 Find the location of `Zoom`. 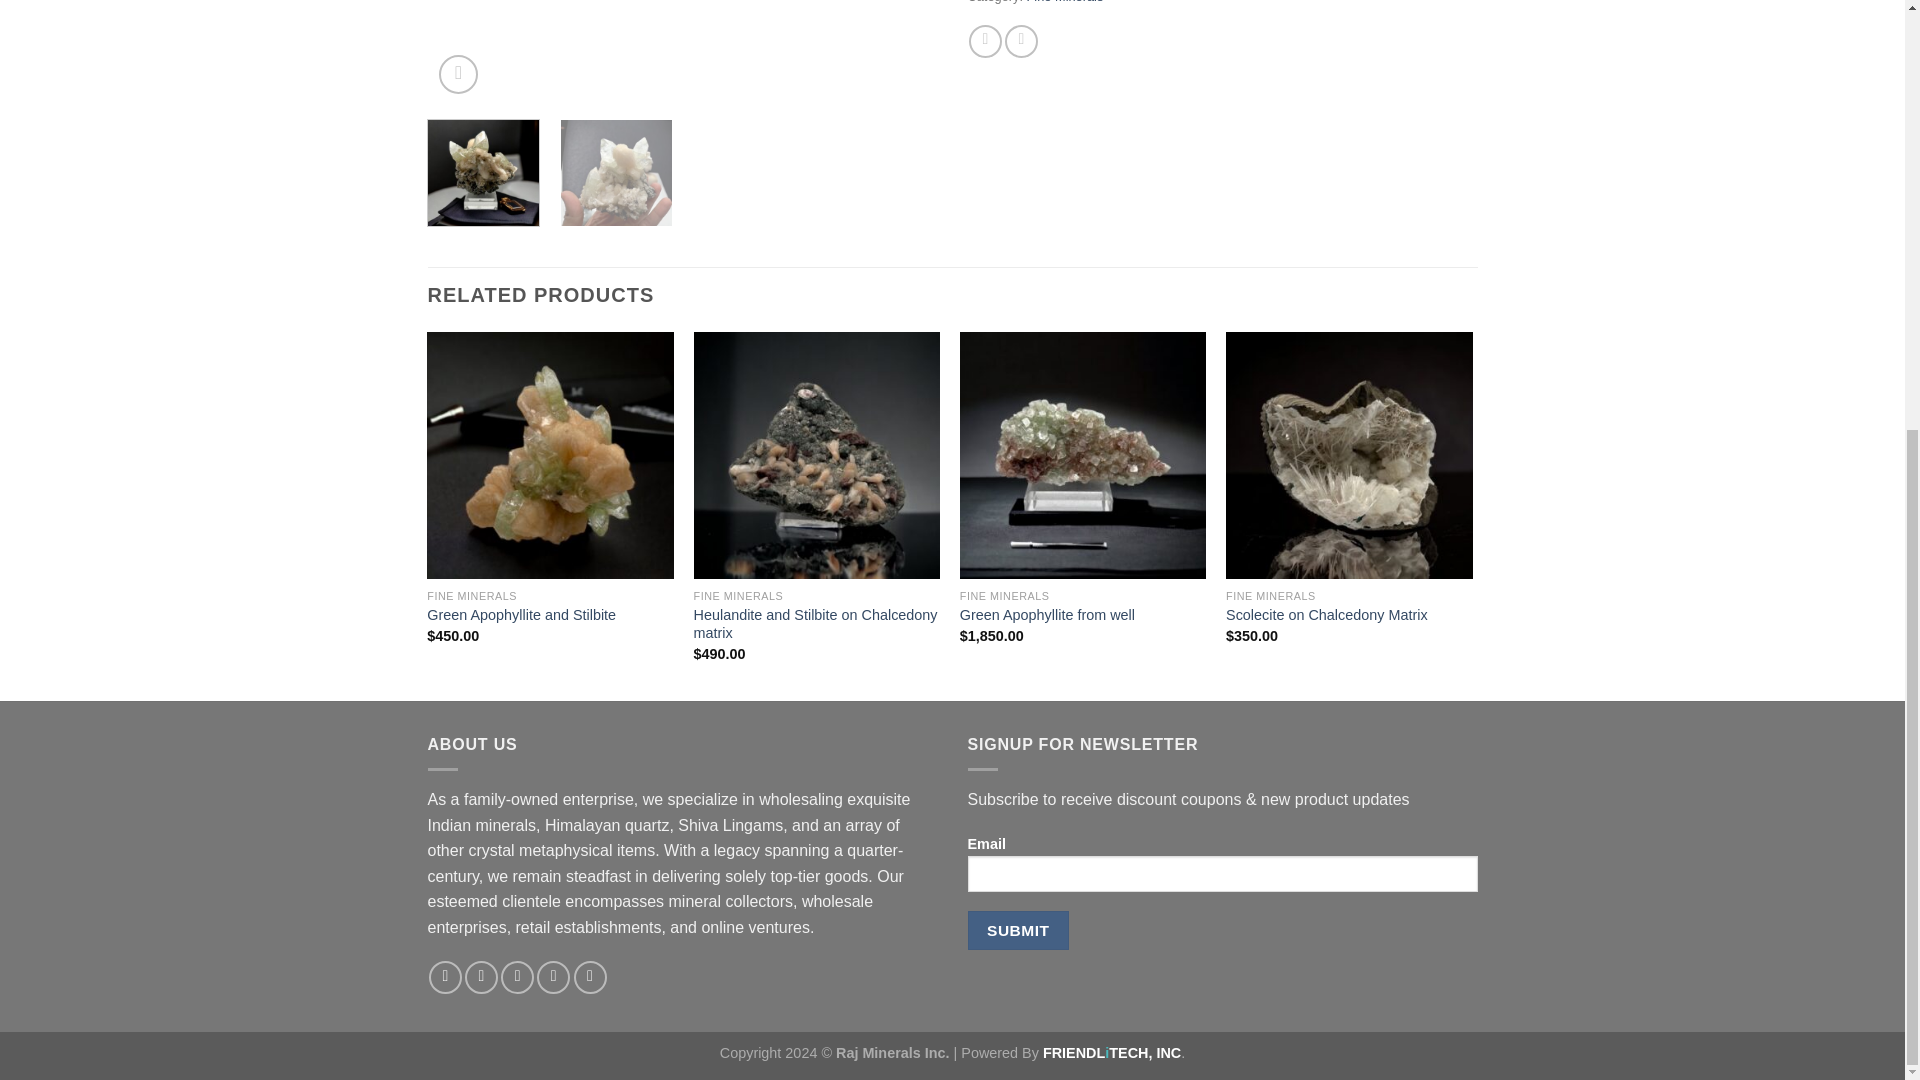

Zoom is located at coordinates (458, 74).